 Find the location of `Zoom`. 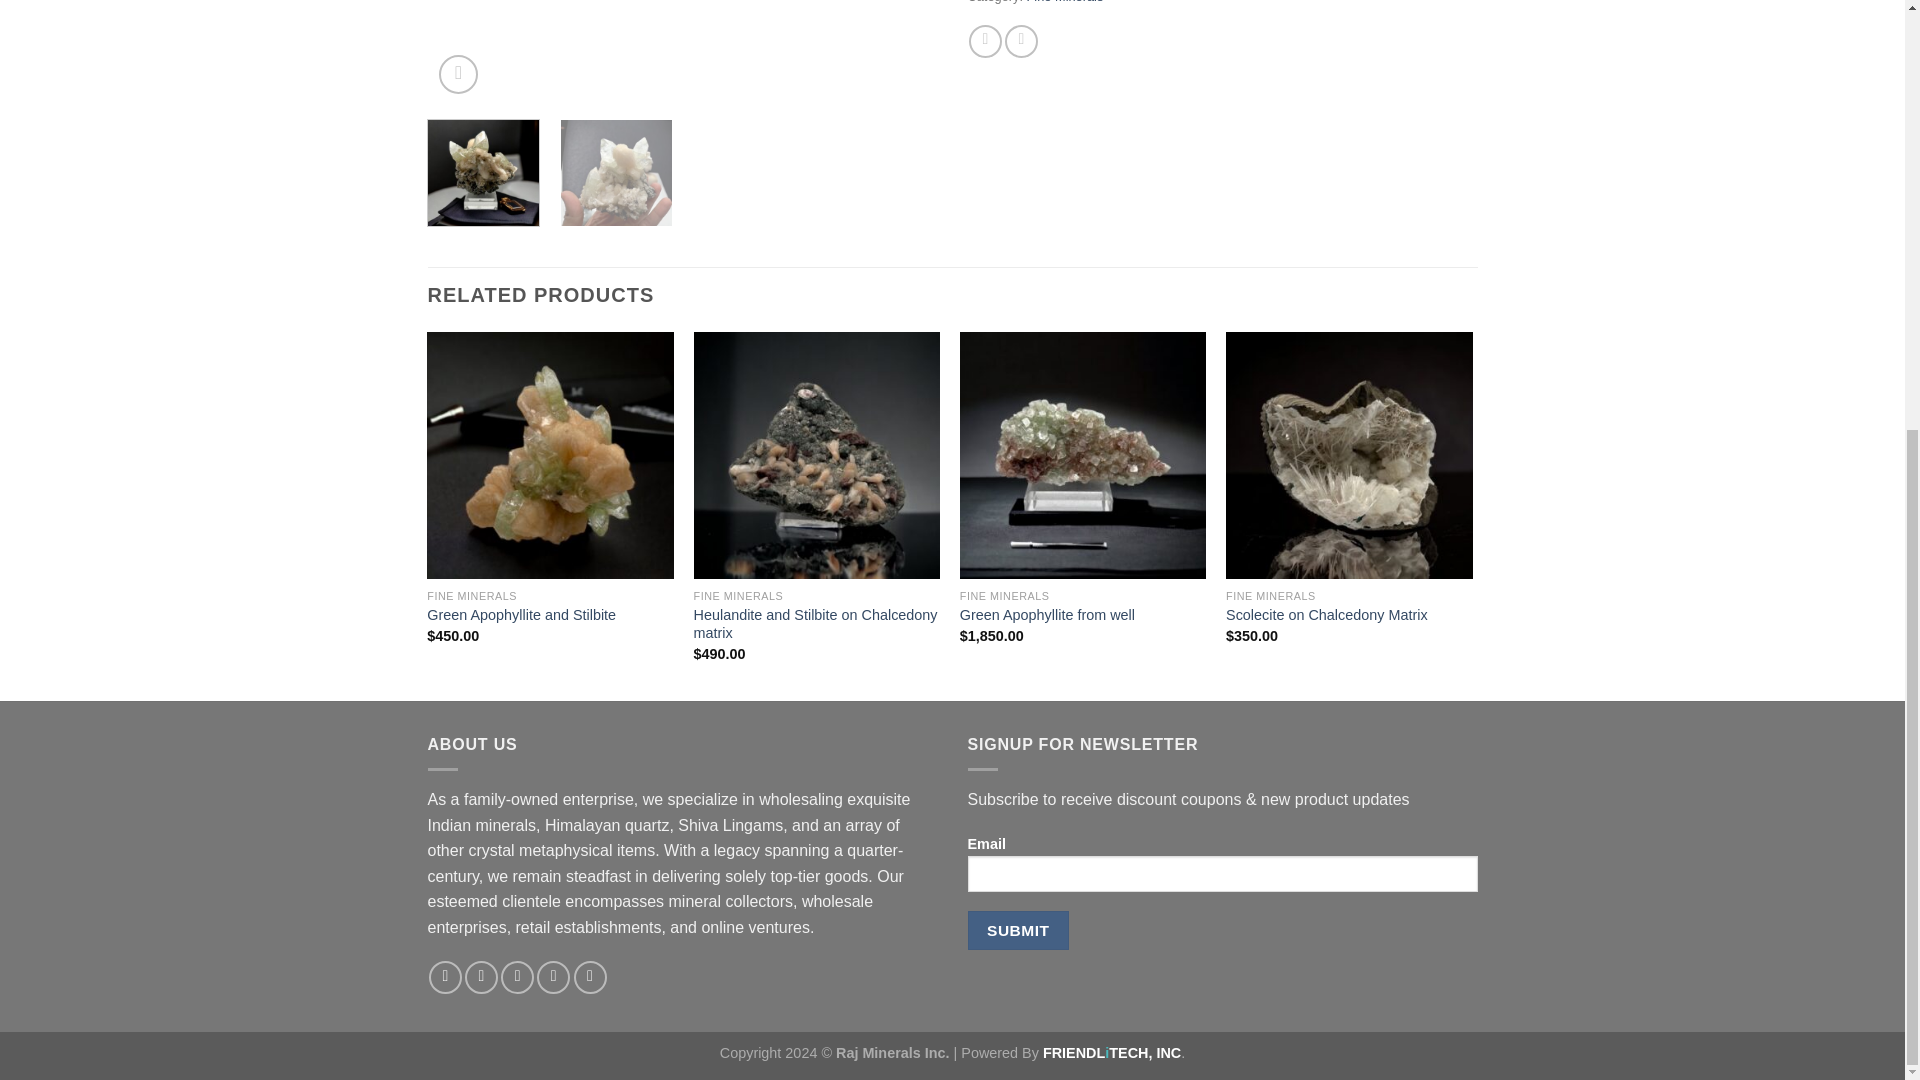

Zoom is located at coordinates (458, 74).